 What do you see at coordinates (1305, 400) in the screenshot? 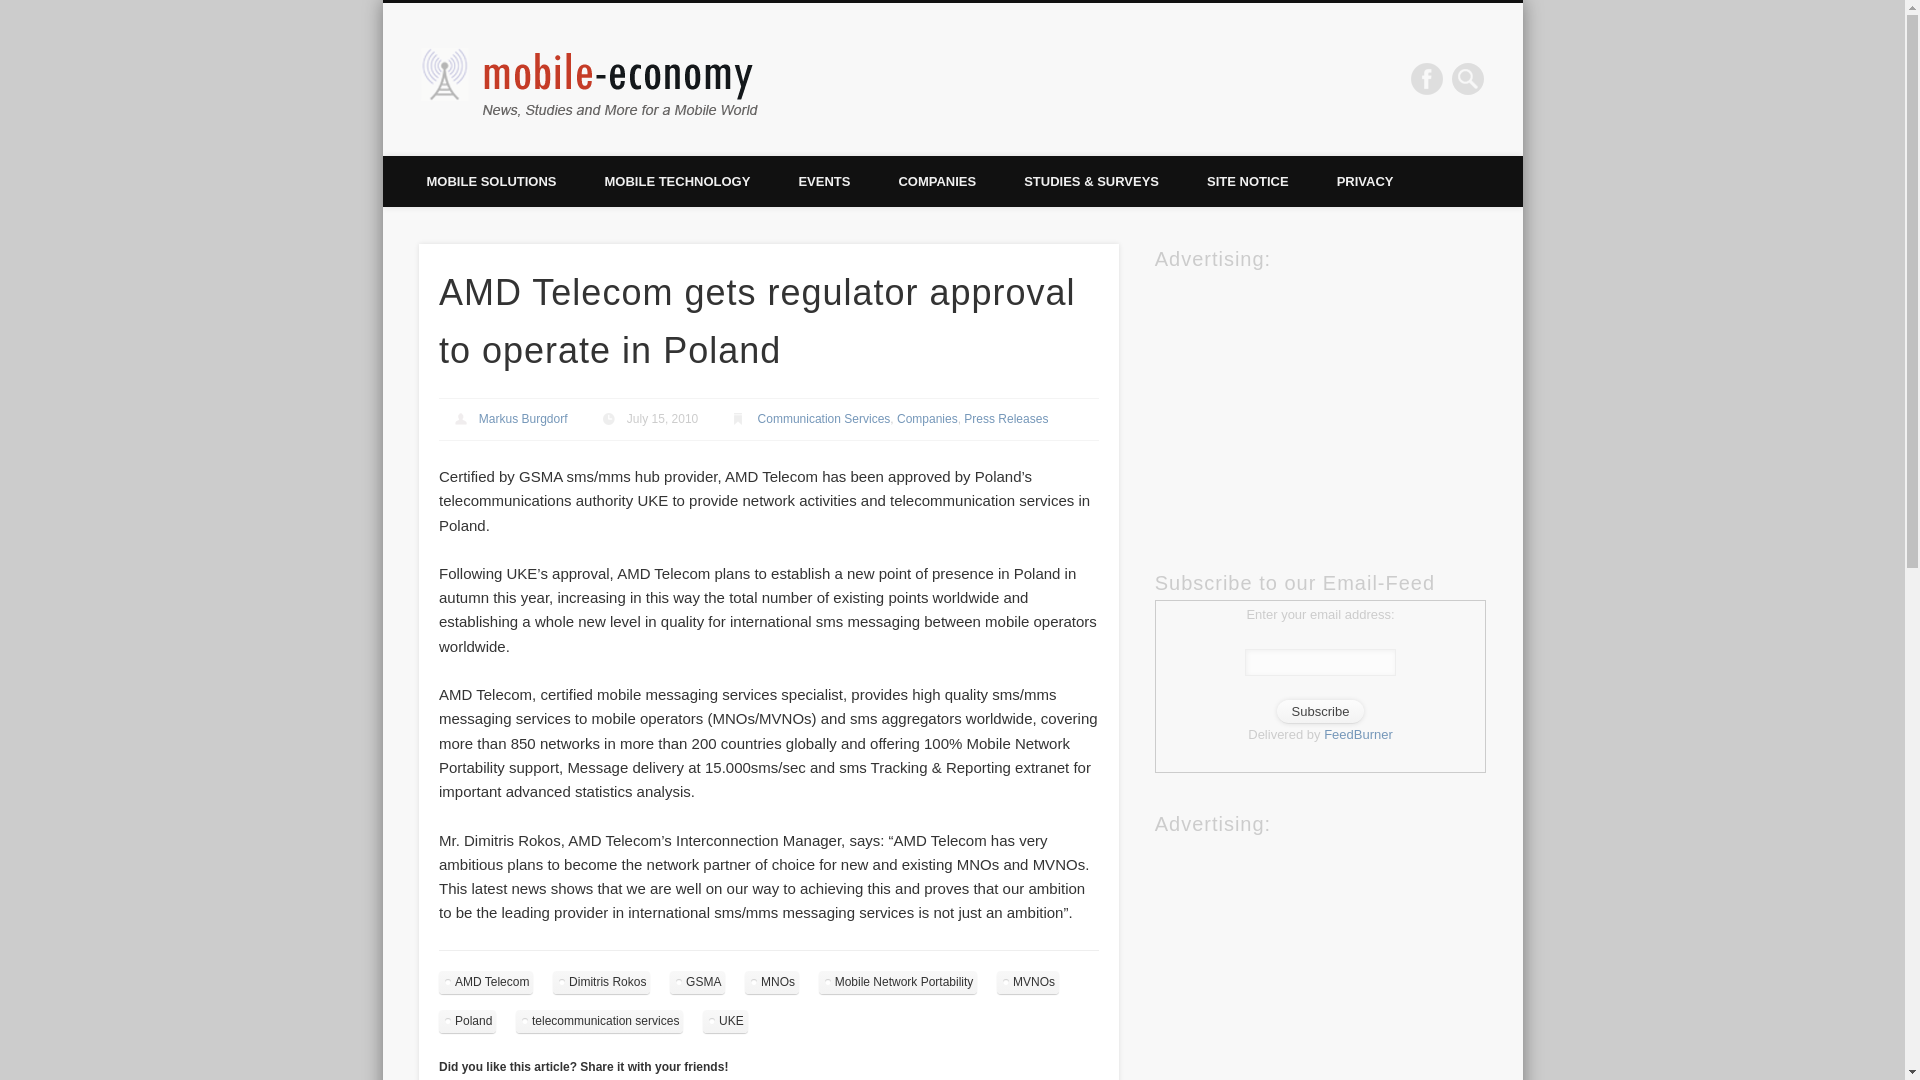
I see `Advertisement` at bounding box center [1305, 400].